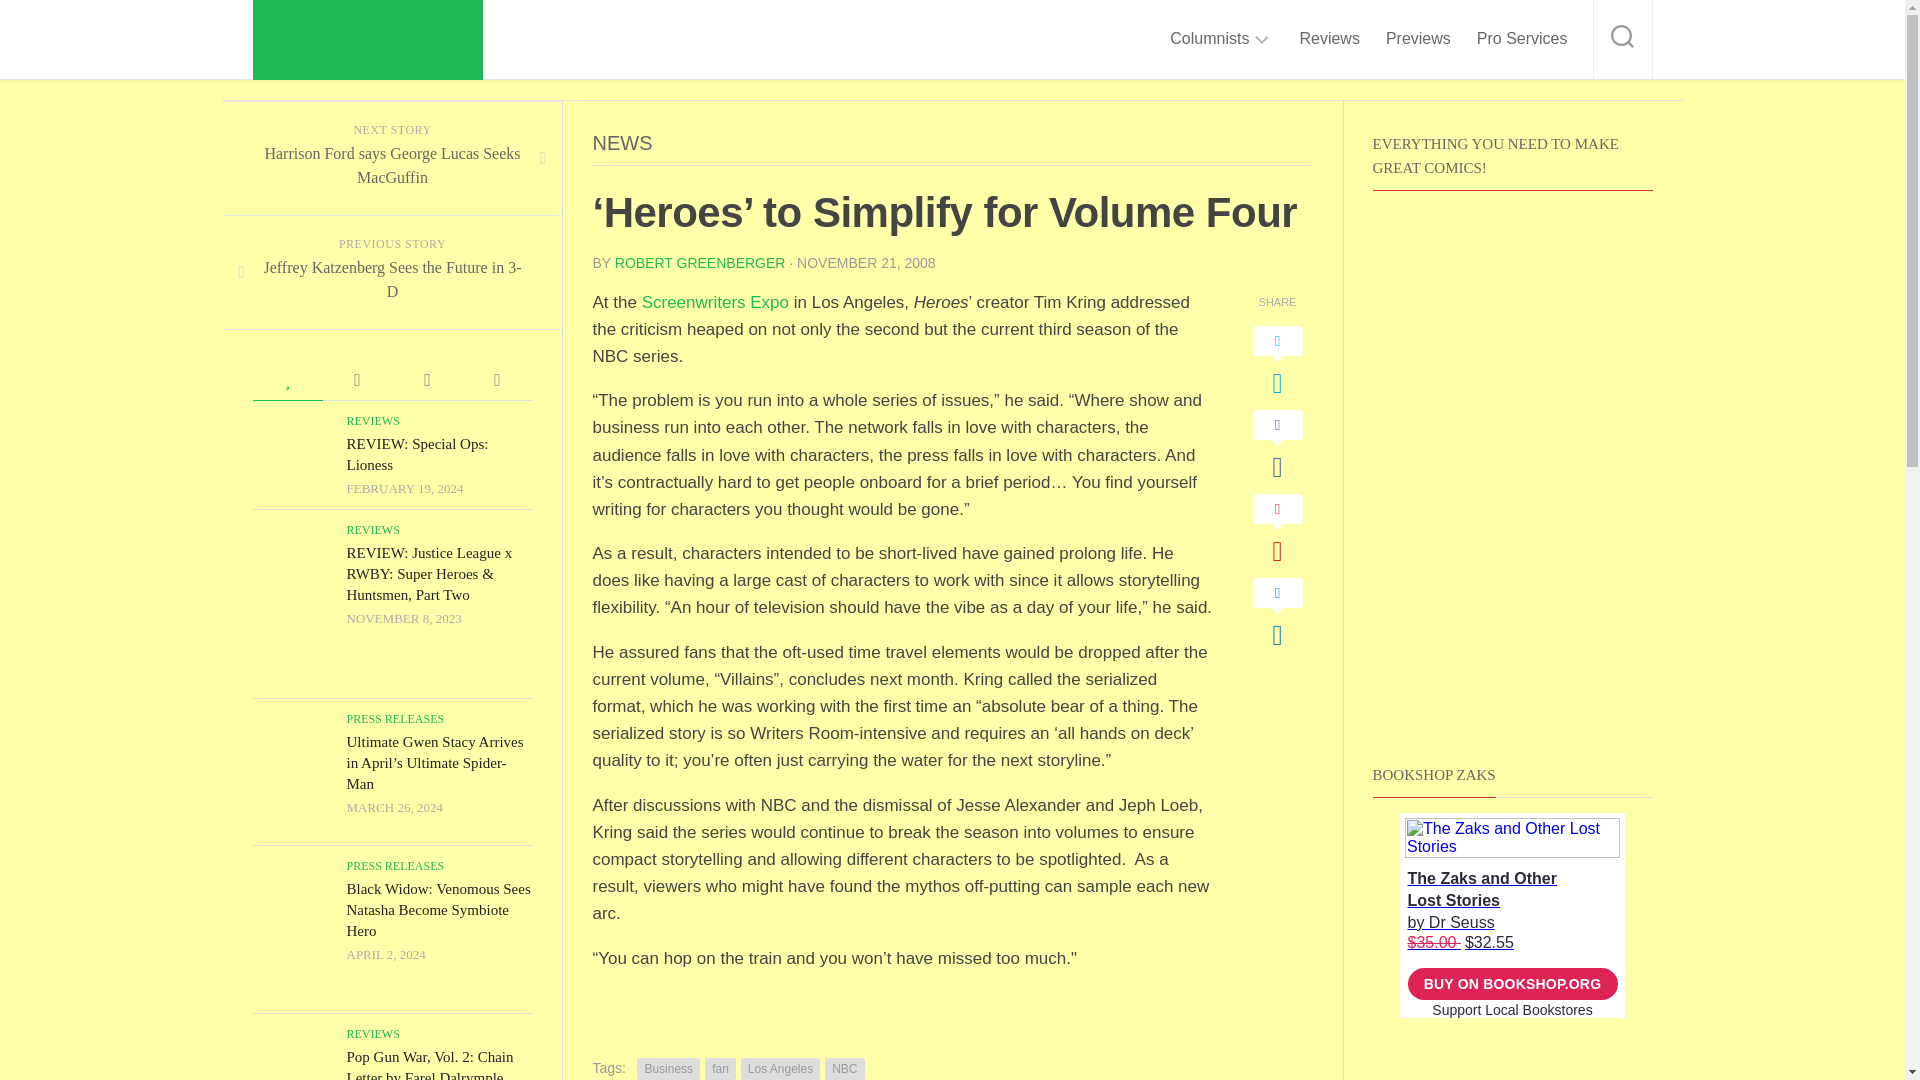 This screenshot has width=1920, height=1080. I want to click on Tags, so click(496, 380).